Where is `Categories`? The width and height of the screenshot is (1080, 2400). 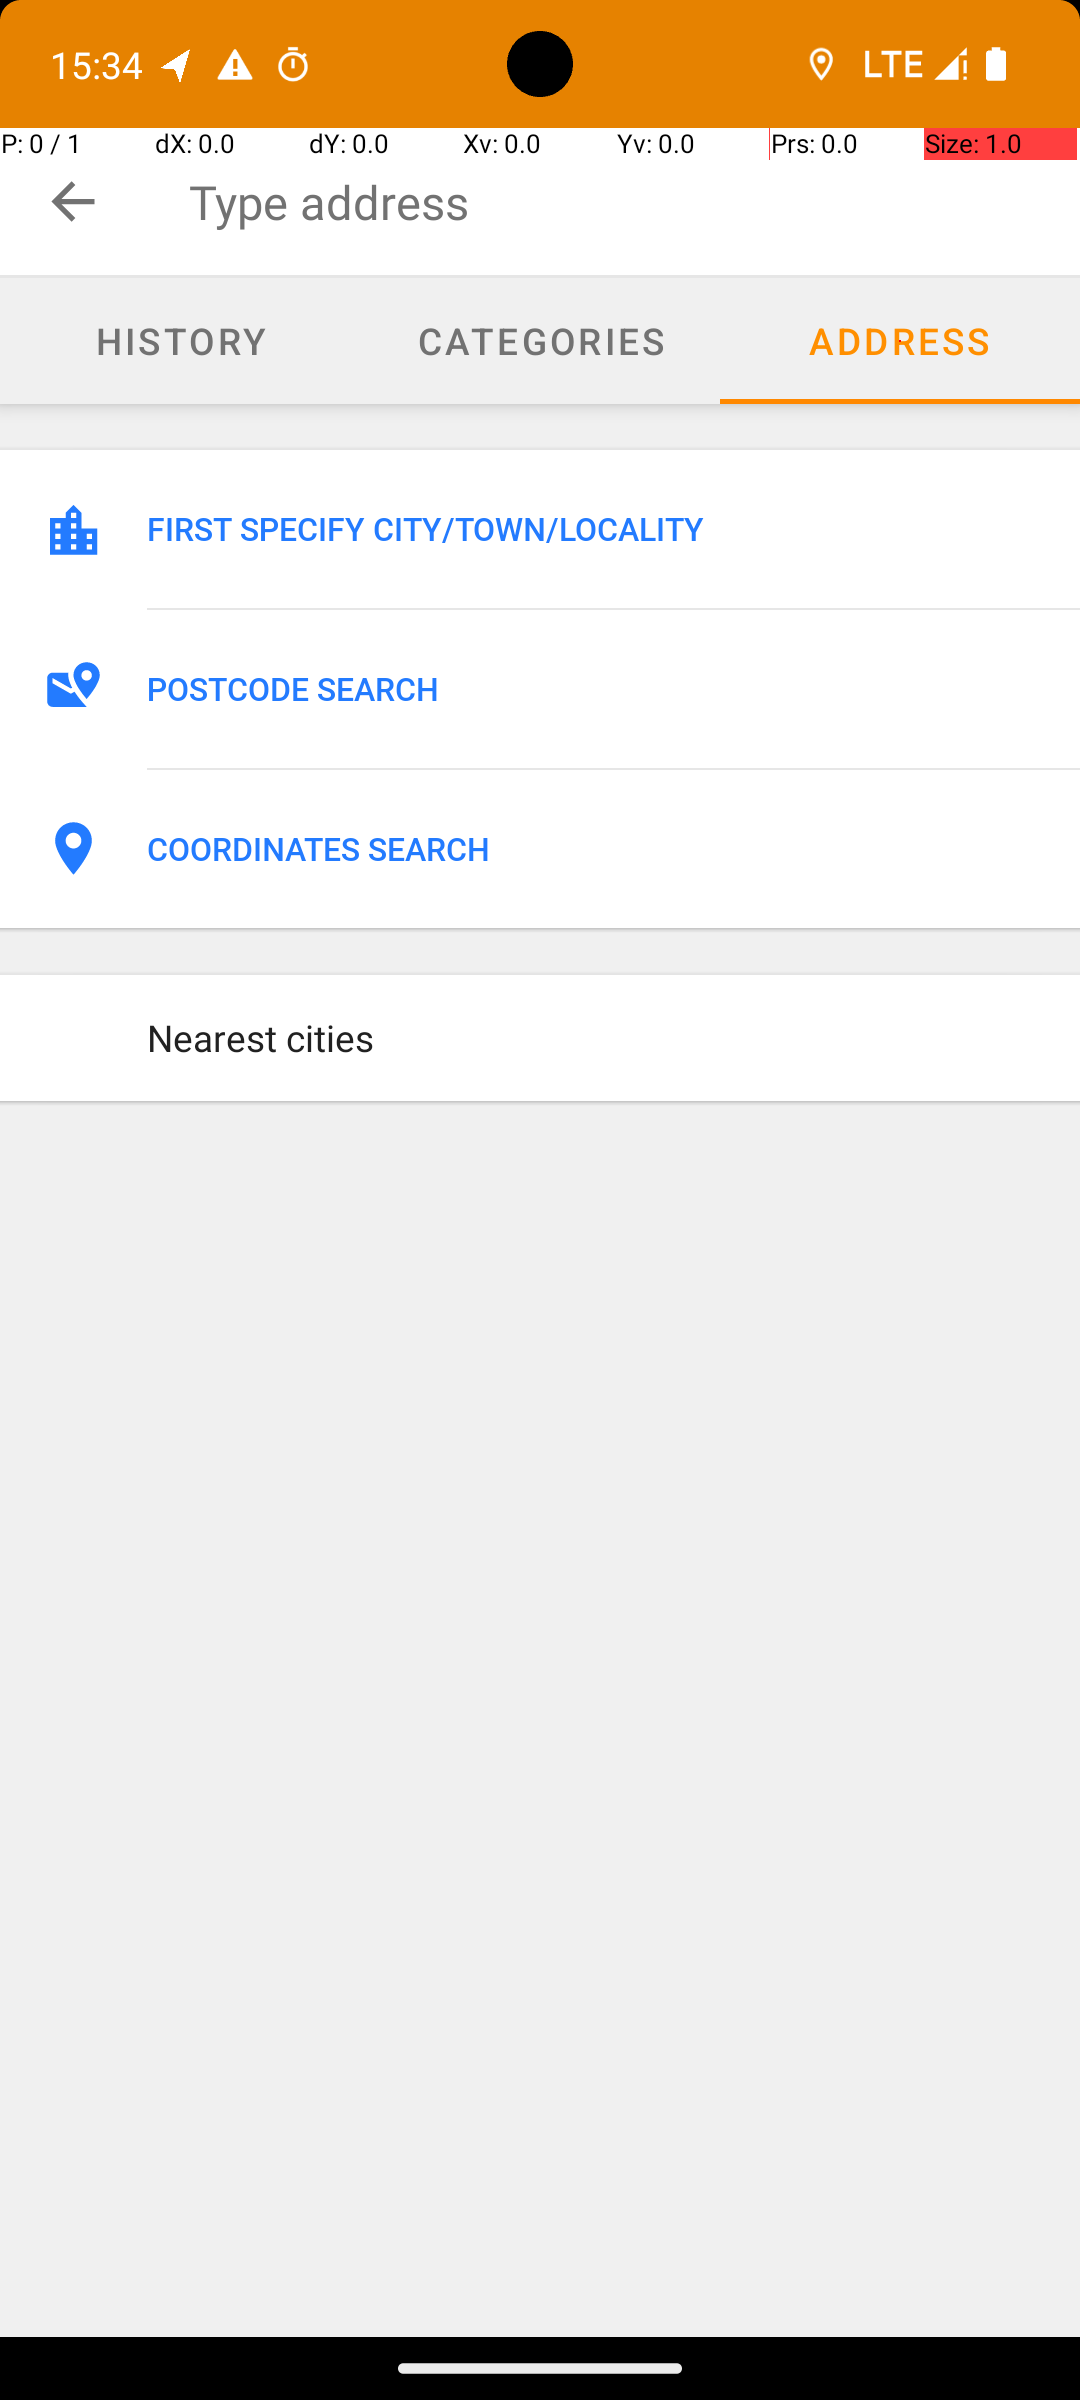 Categories is located at coordinates (540, 341).